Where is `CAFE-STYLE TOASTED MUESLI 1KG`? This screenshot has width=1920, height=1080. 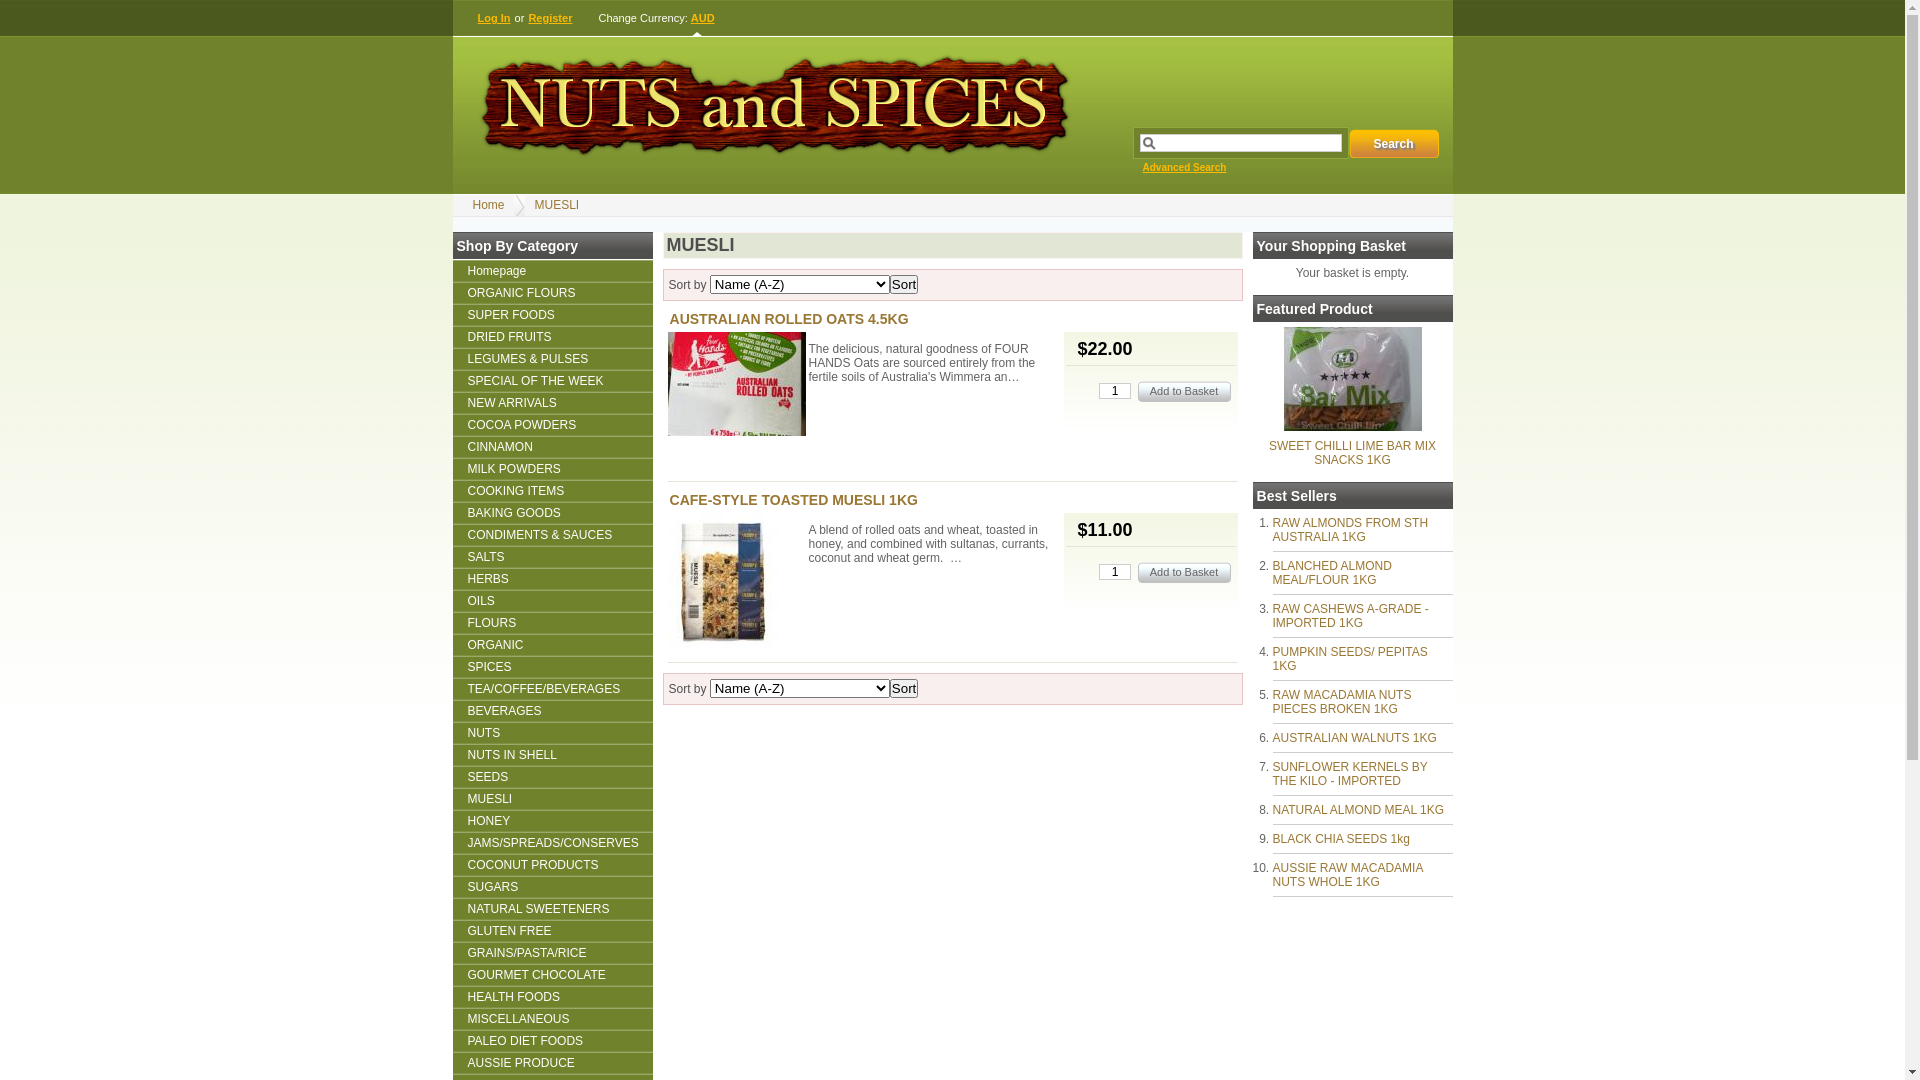 CAFE-STYLE TOASTED MUESLI 1KG is located at coordinates (794, 500).